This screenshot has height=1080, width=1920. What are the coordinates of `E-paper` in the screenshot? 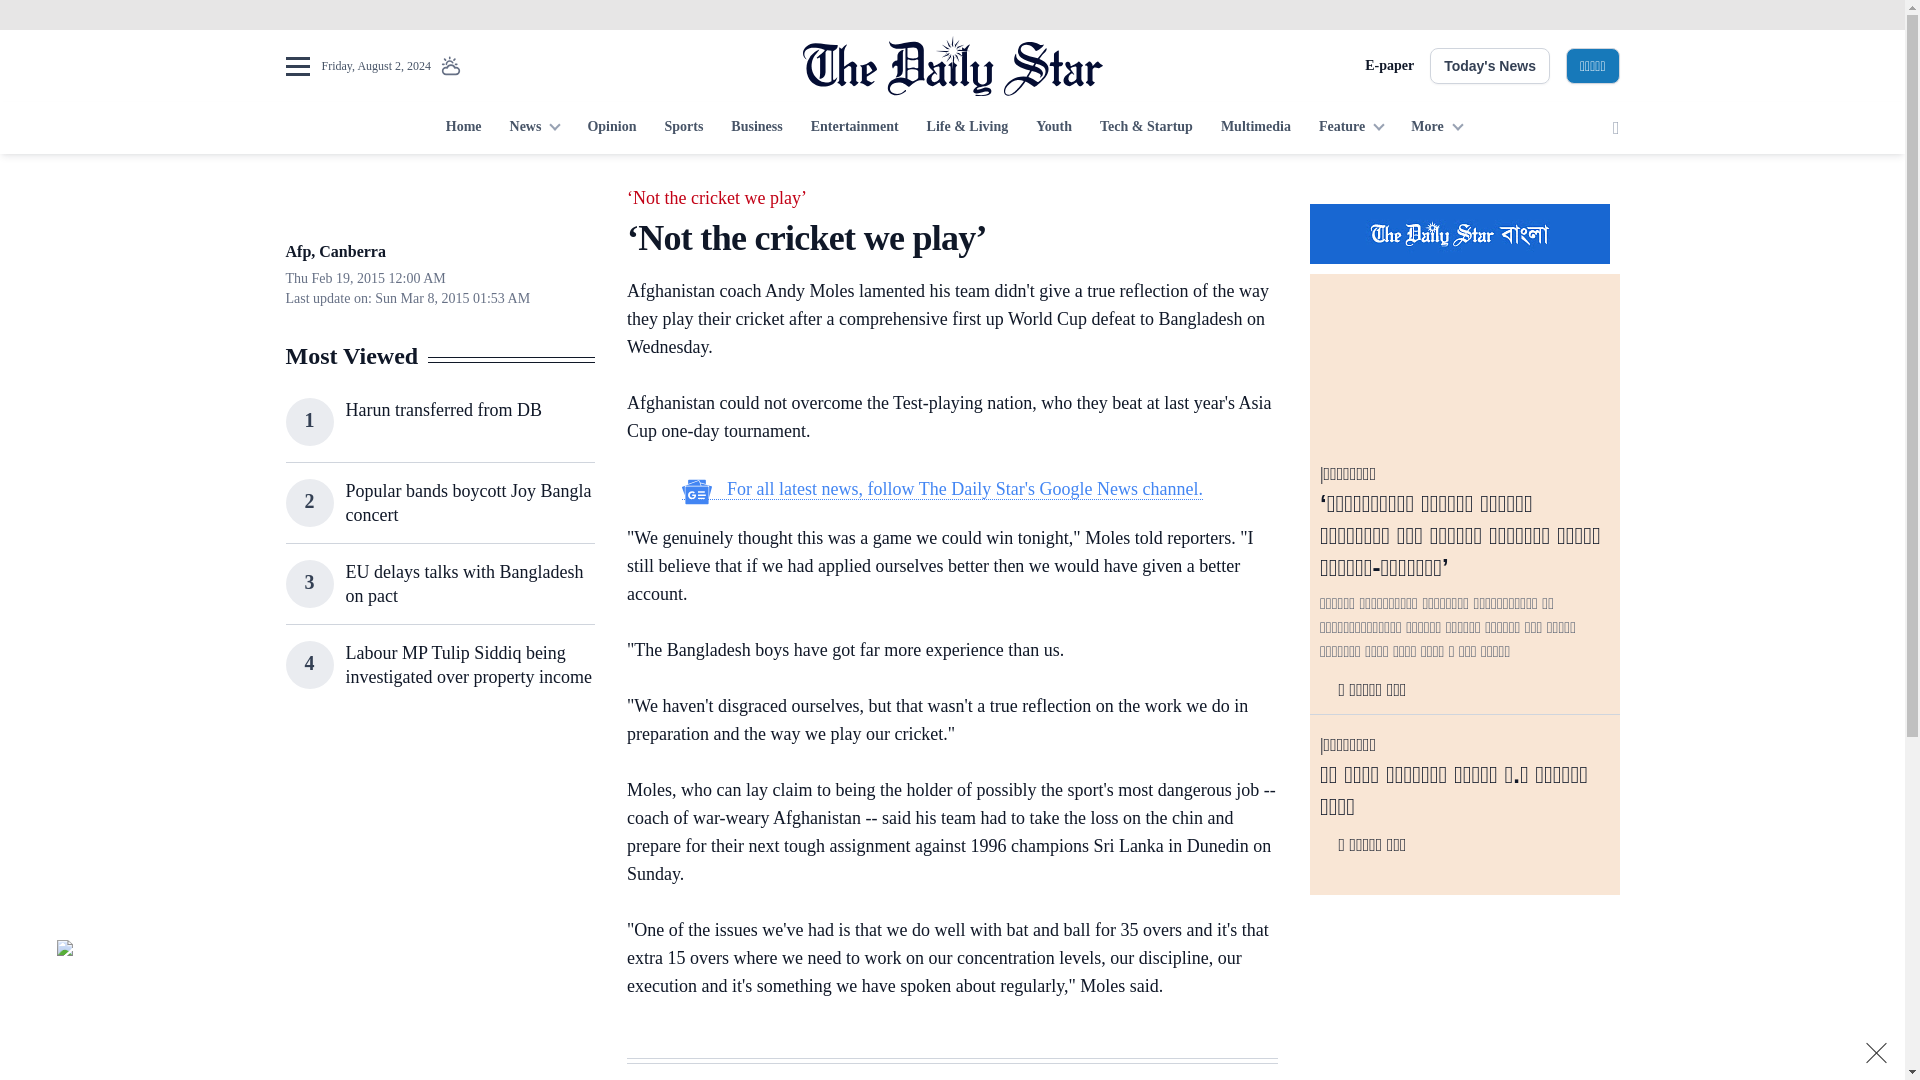 It's located at (1389, 66).